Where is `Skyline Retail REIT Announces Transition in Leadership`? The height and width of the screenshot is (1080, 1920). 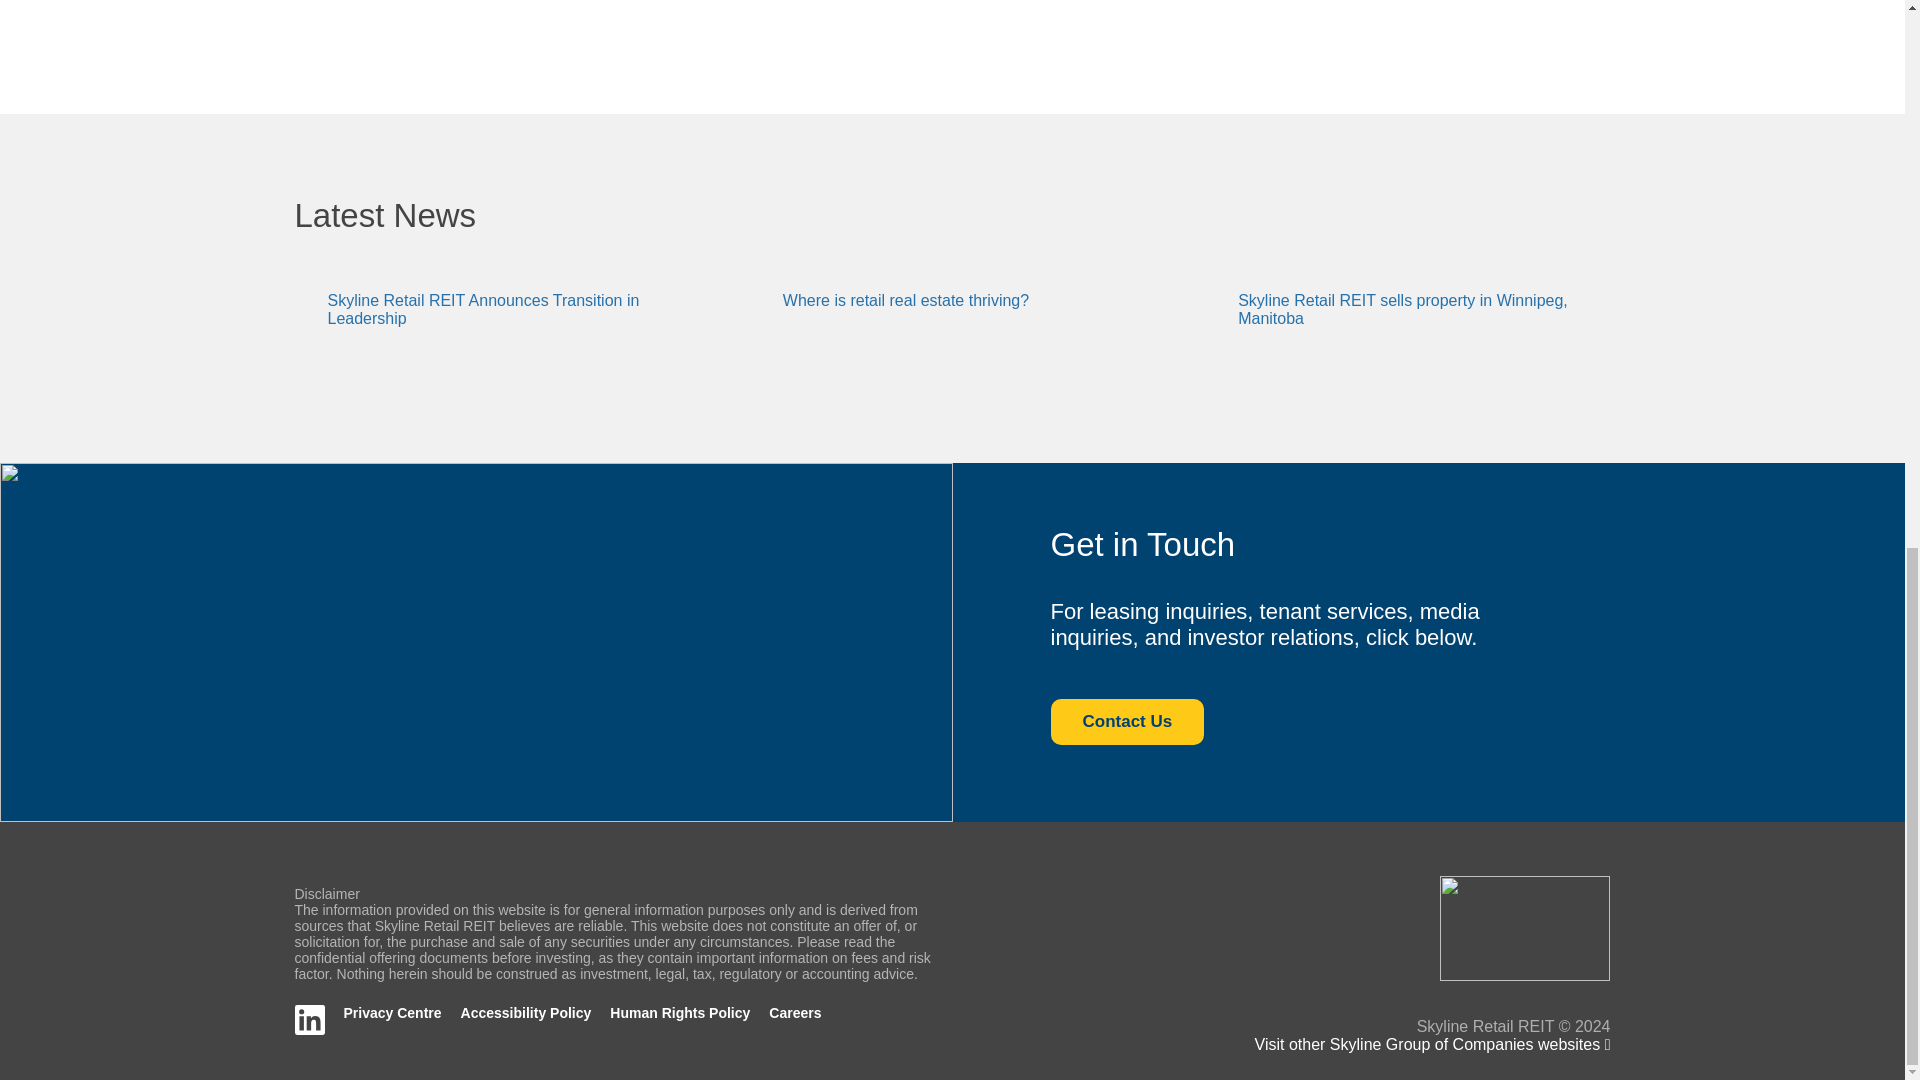 Skyline Retail REIT Announces Transition in Leadership is located at coordinates (484, 309).